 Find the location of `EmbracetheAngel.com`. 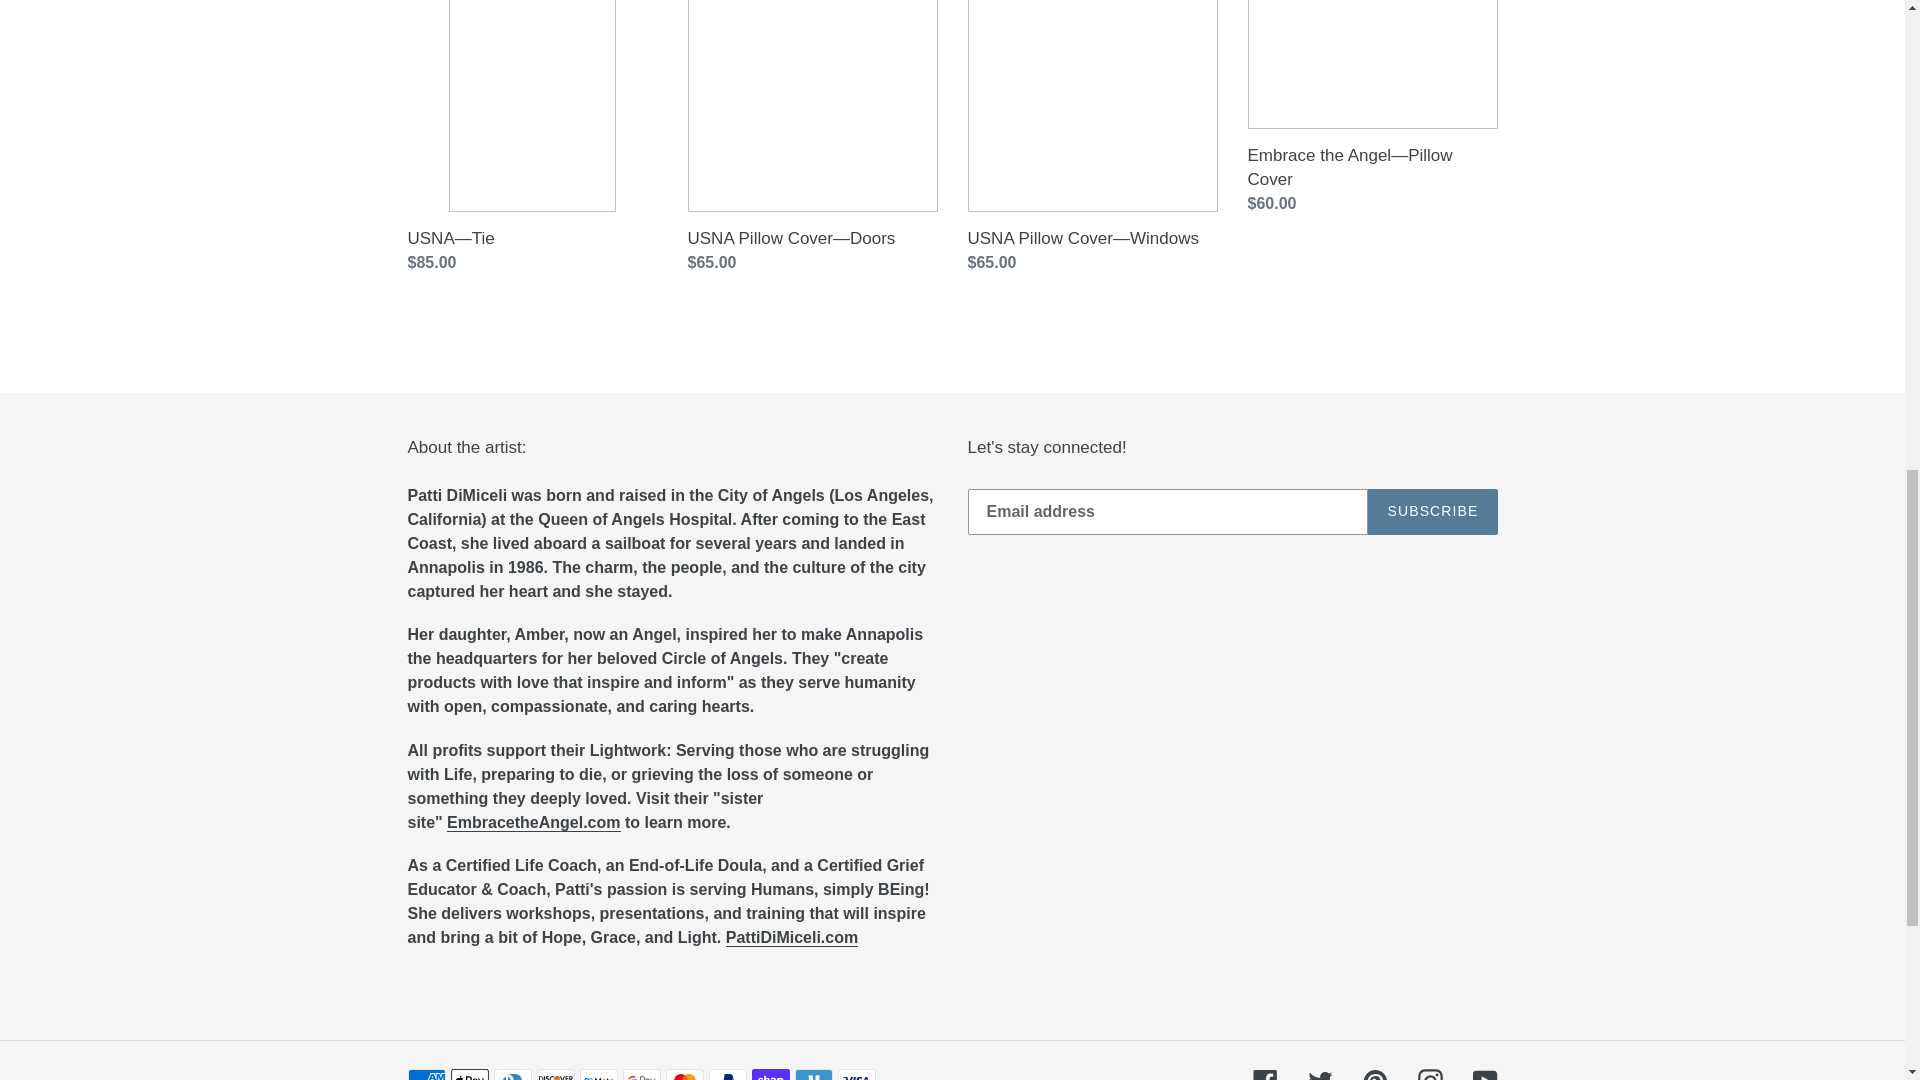

EmbracetheAngel.com is located at coordinates (534, 822).